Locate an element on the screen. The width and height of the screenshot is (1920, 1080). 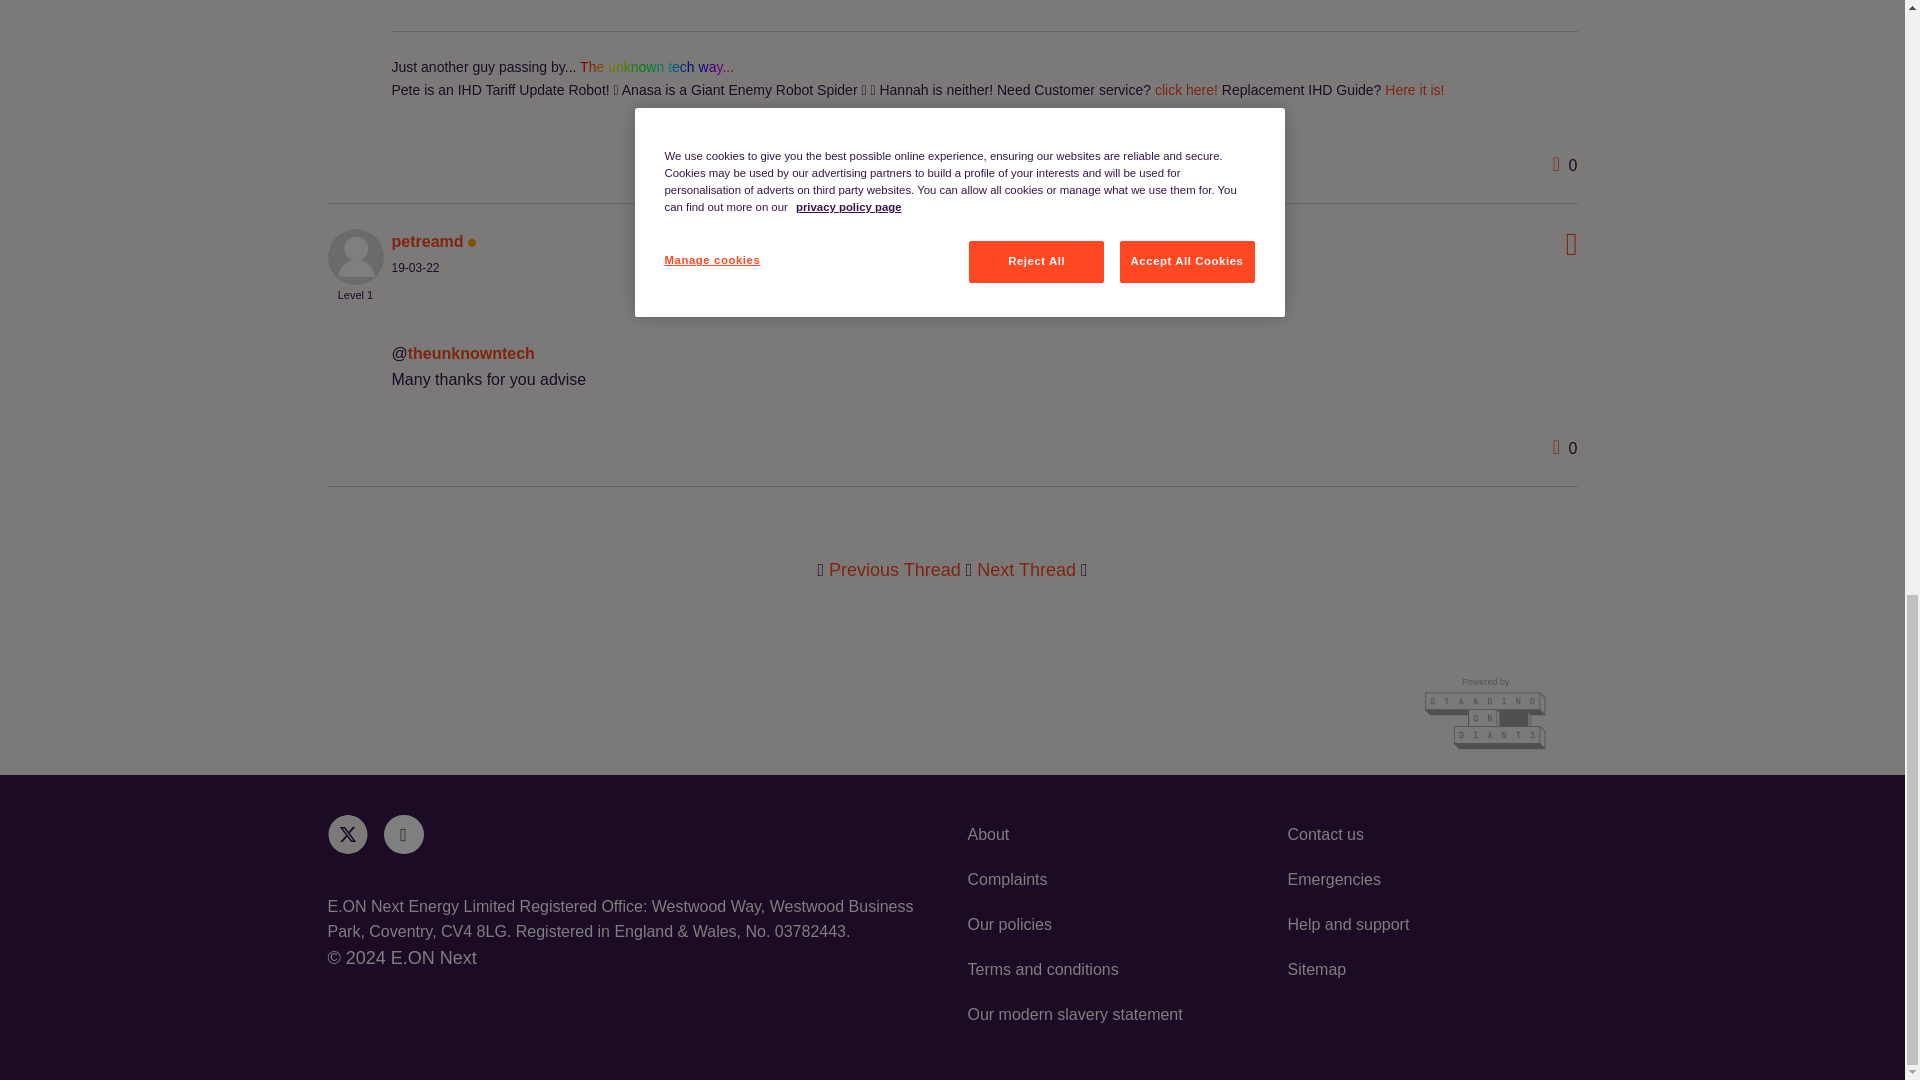
petreamd's Avatar is located at coordinates (356, 256).